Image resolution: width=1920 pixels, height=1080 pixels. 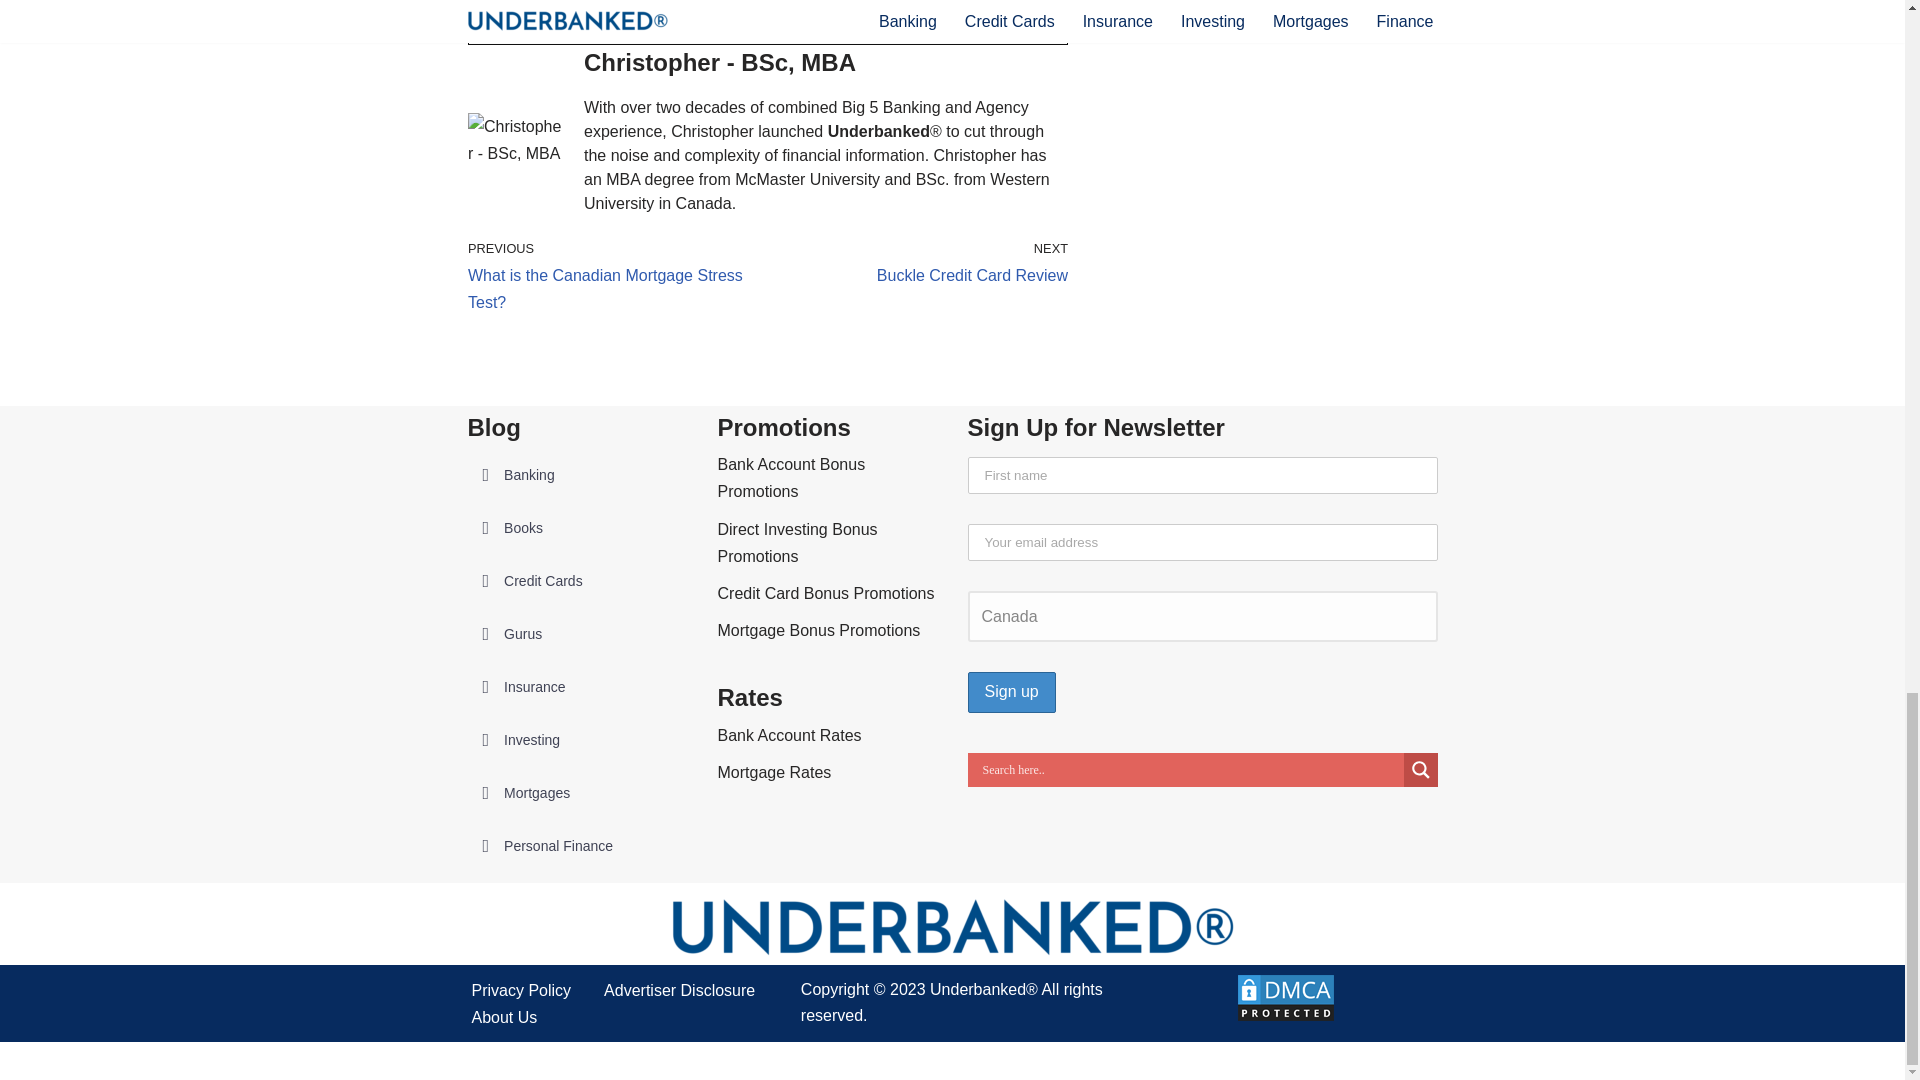 What do you see at coordinates (878, 132) in the screenshot?
I see `Underbanked` at bounding box center [878, 132].